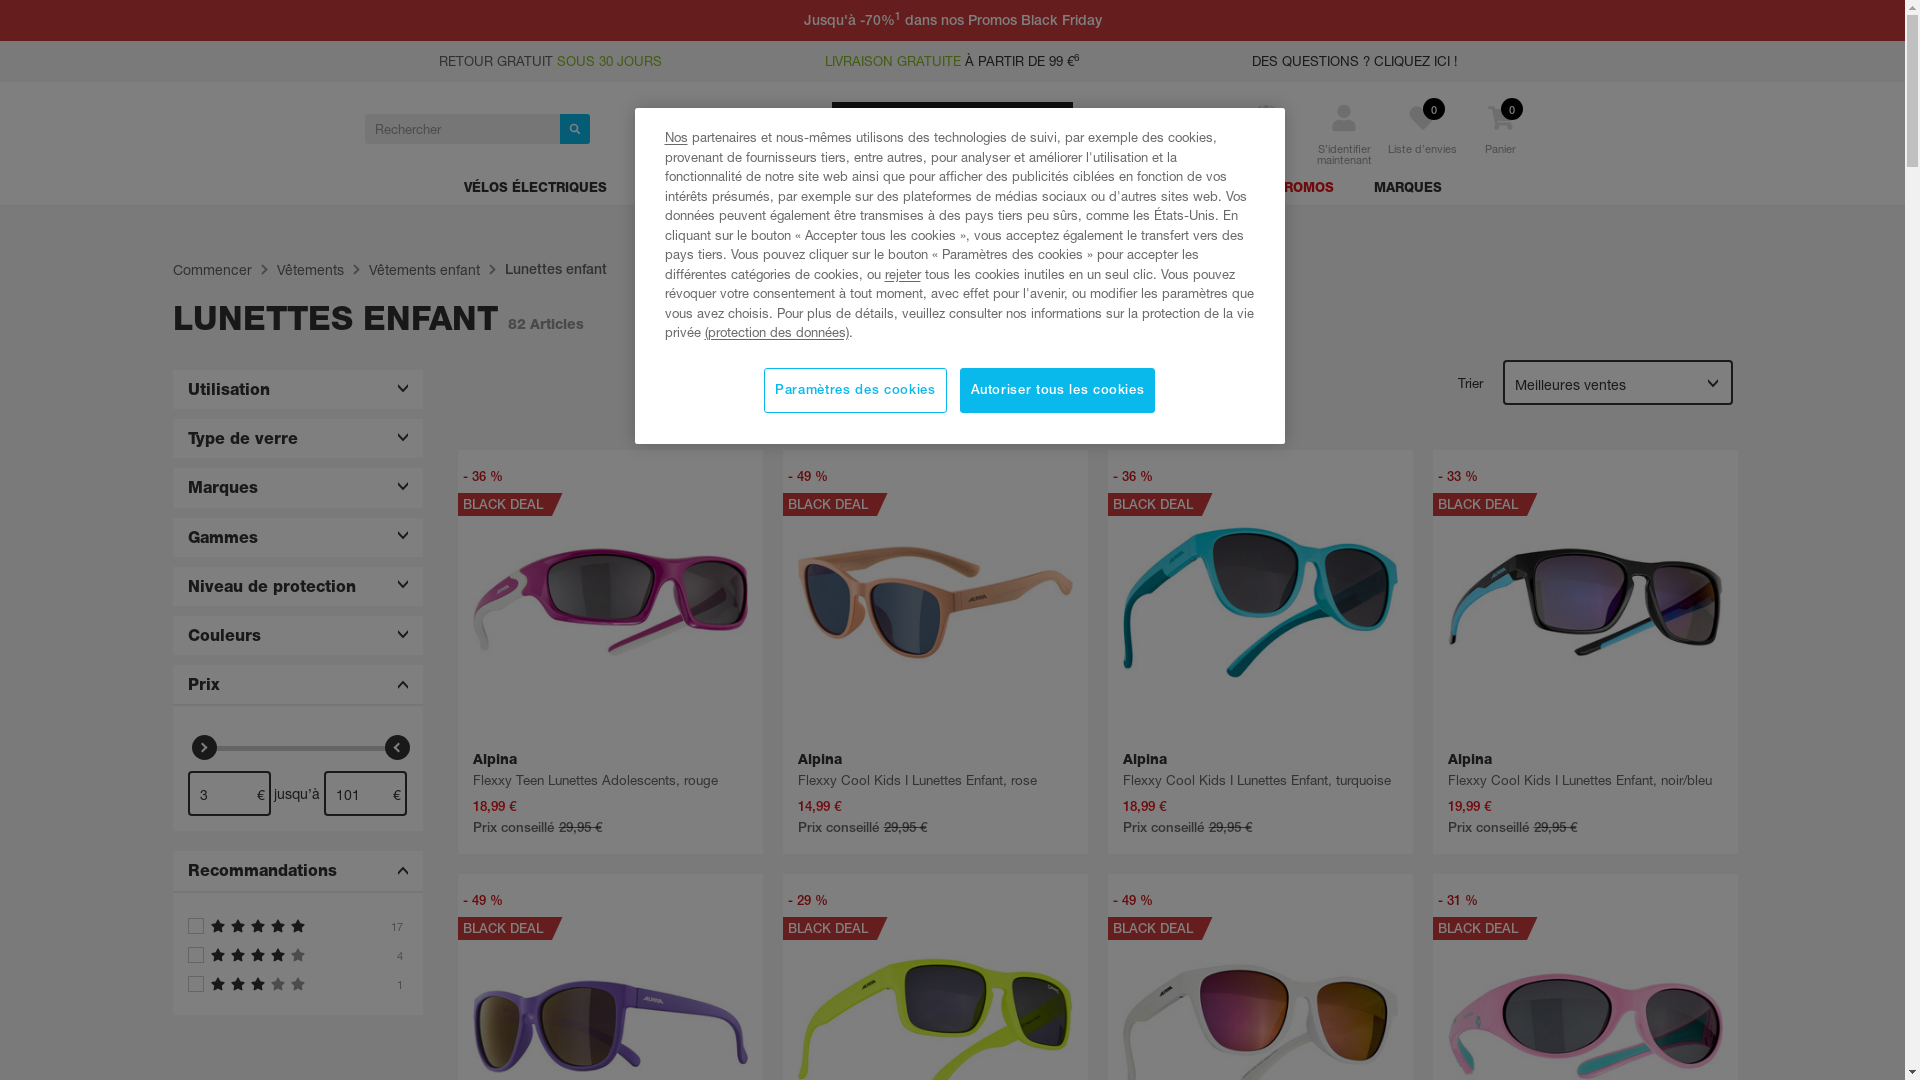  I want to click on Alpina Flexxy Teen Lunettes Adolescents, rouge, so click(610, 652).